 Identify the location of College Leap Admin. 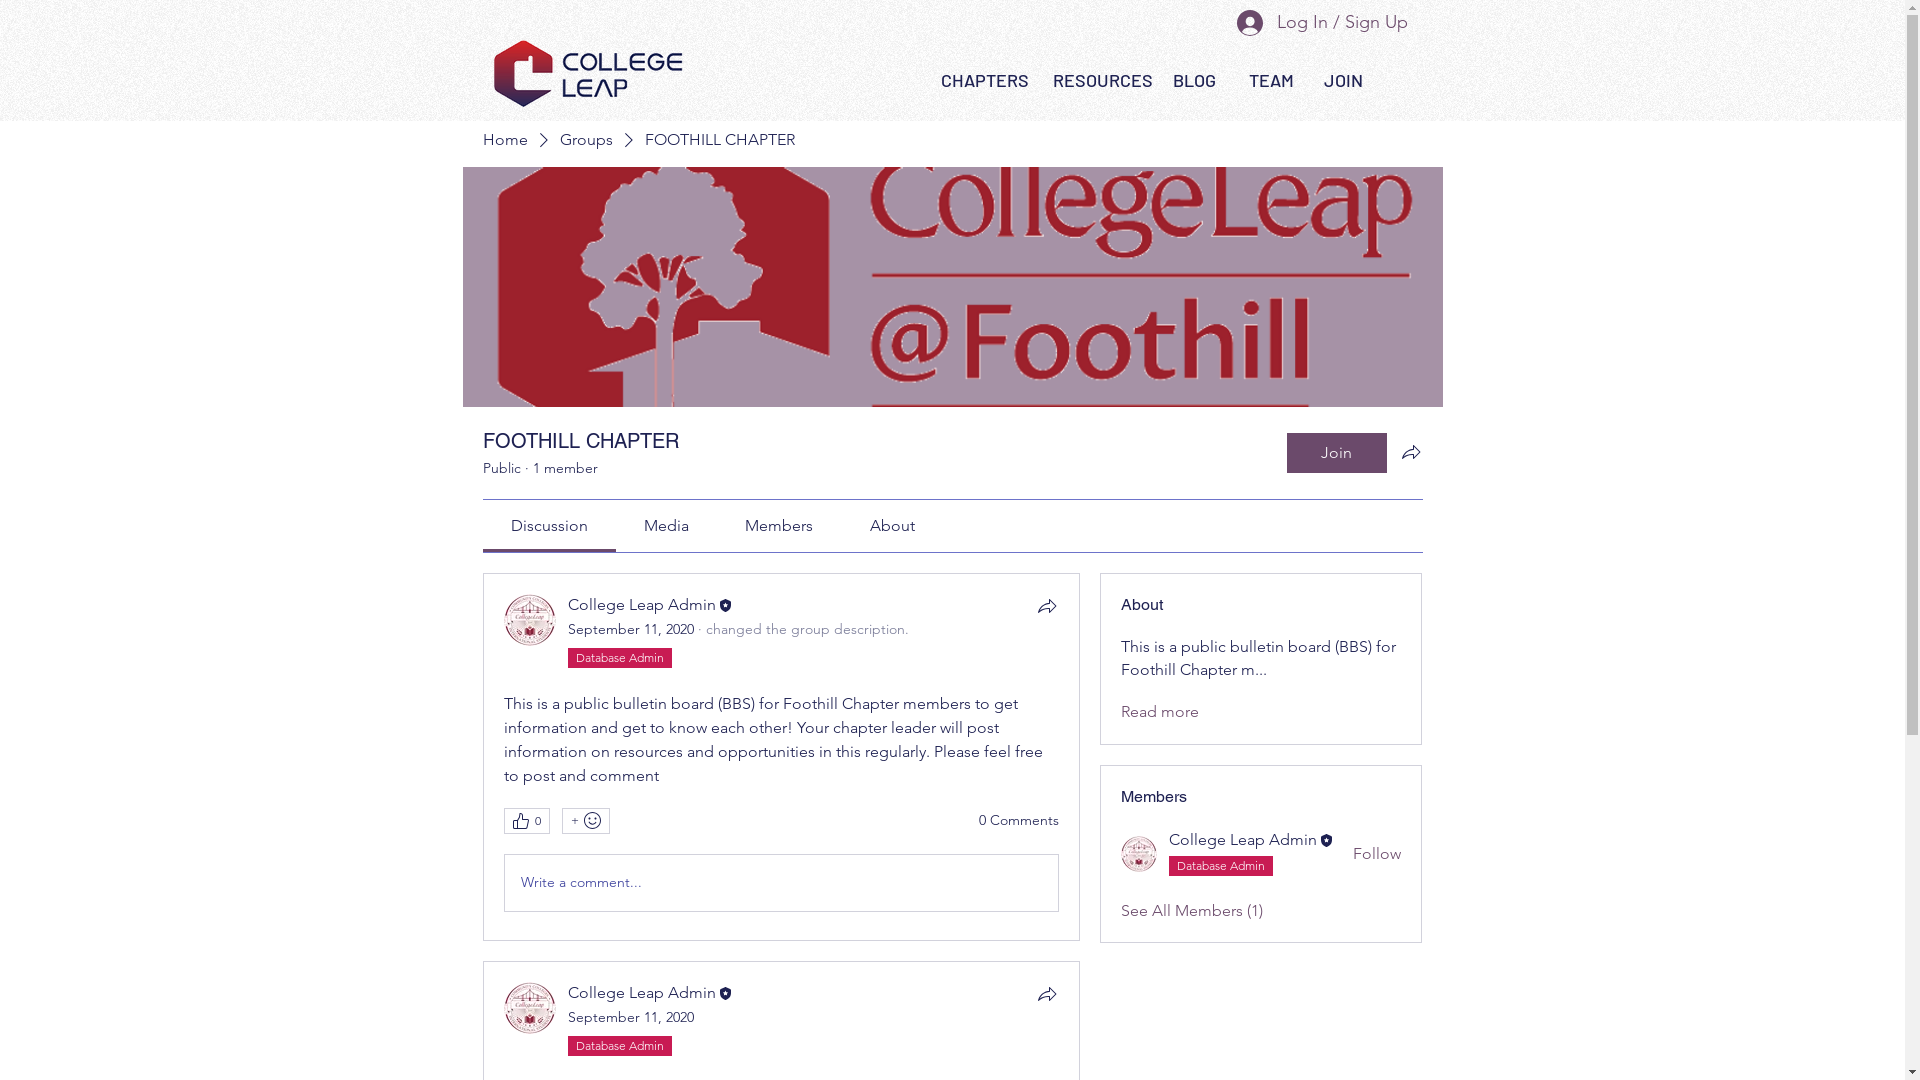
(1243, 840).